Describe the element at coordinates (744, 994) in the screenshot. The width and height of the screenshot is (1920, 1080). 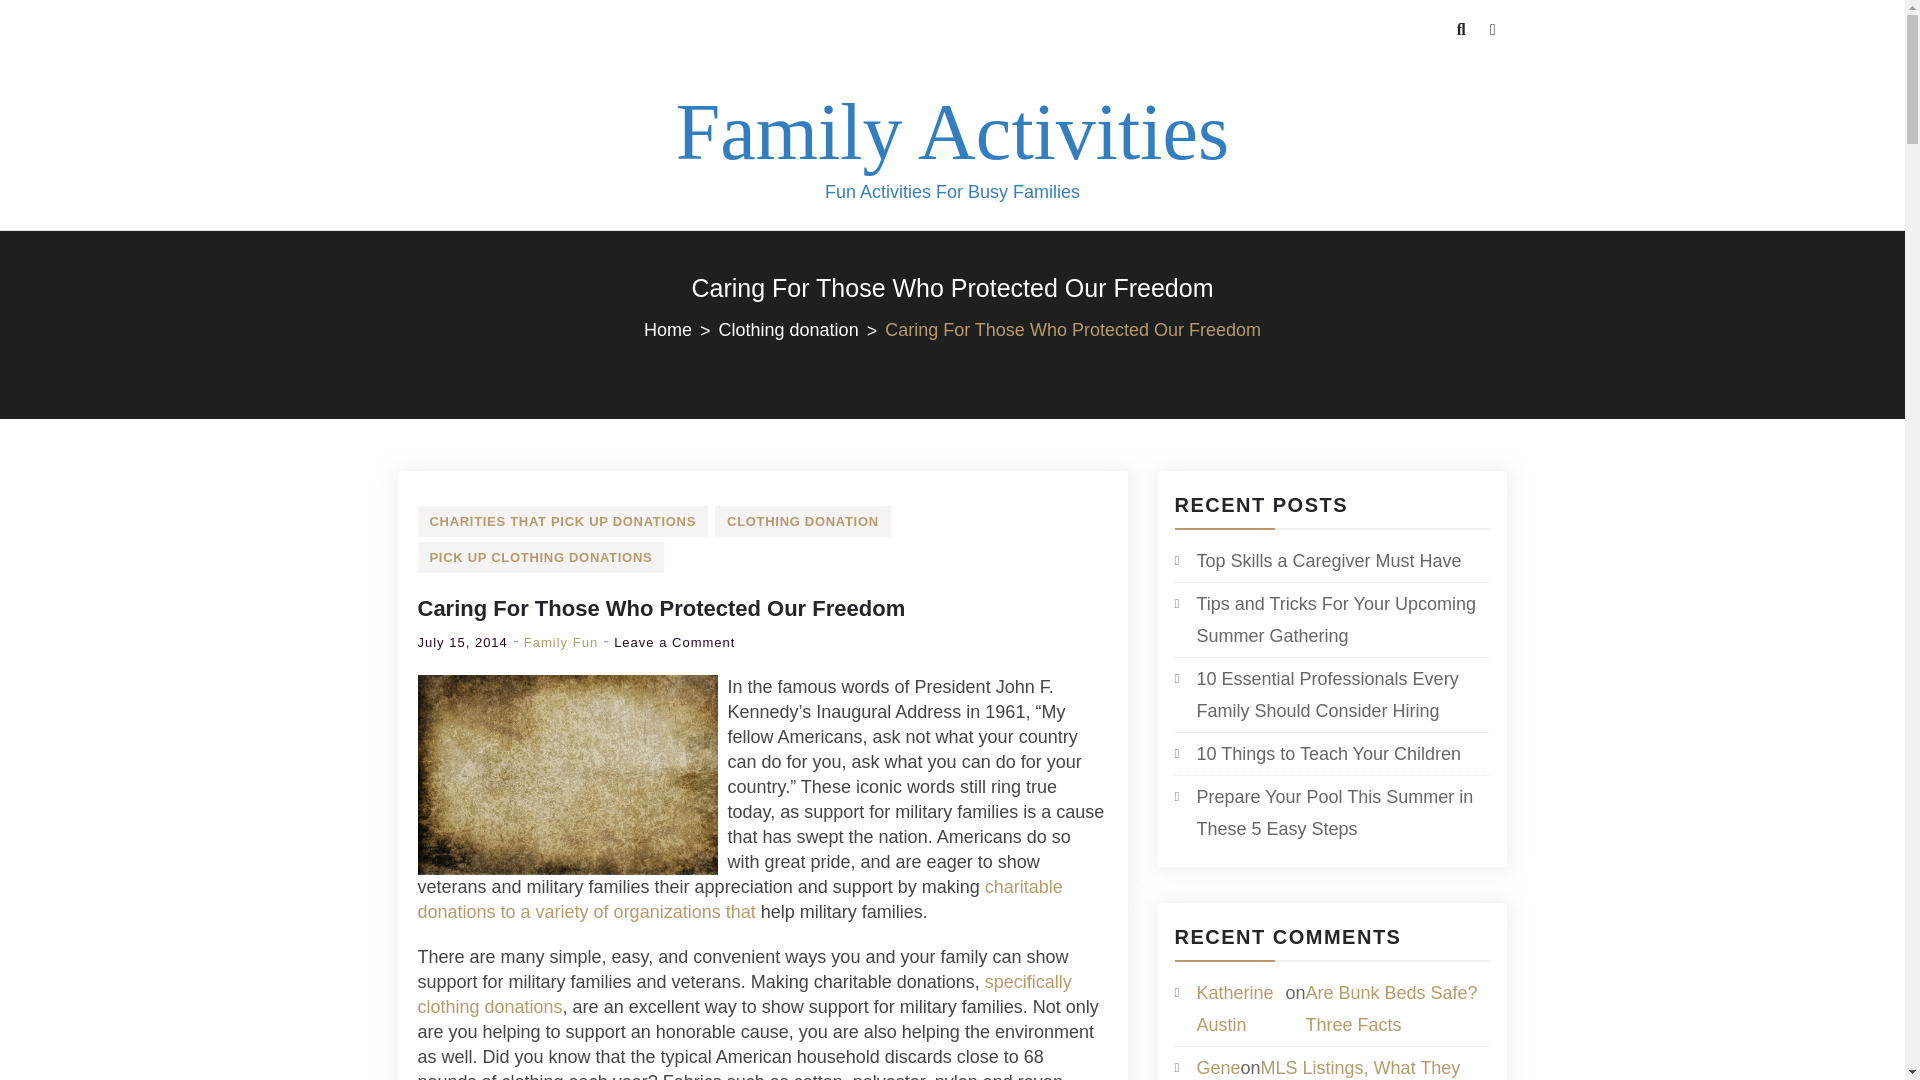
I see `Donations for military families` at that location.